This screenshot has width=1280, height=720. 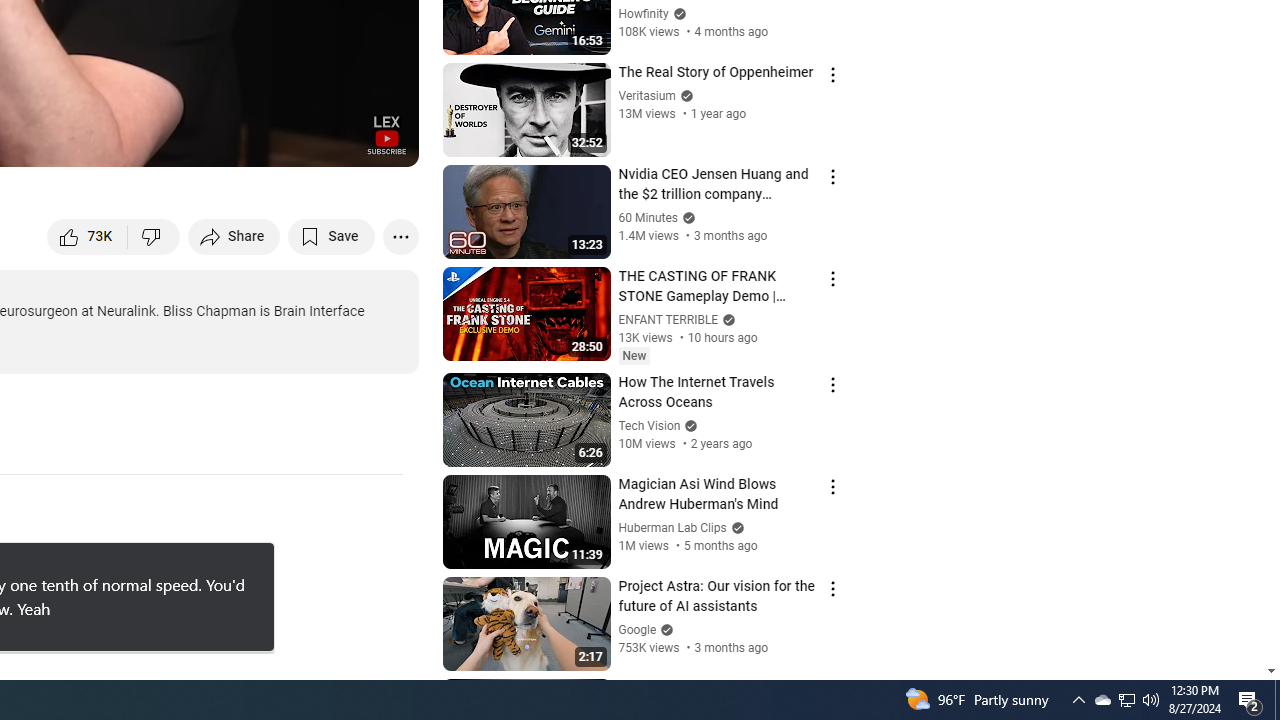 What do you see at coordinates (154, 236) in the screenshot?
I see `Dislike this video` at bounding box center [154, 236].